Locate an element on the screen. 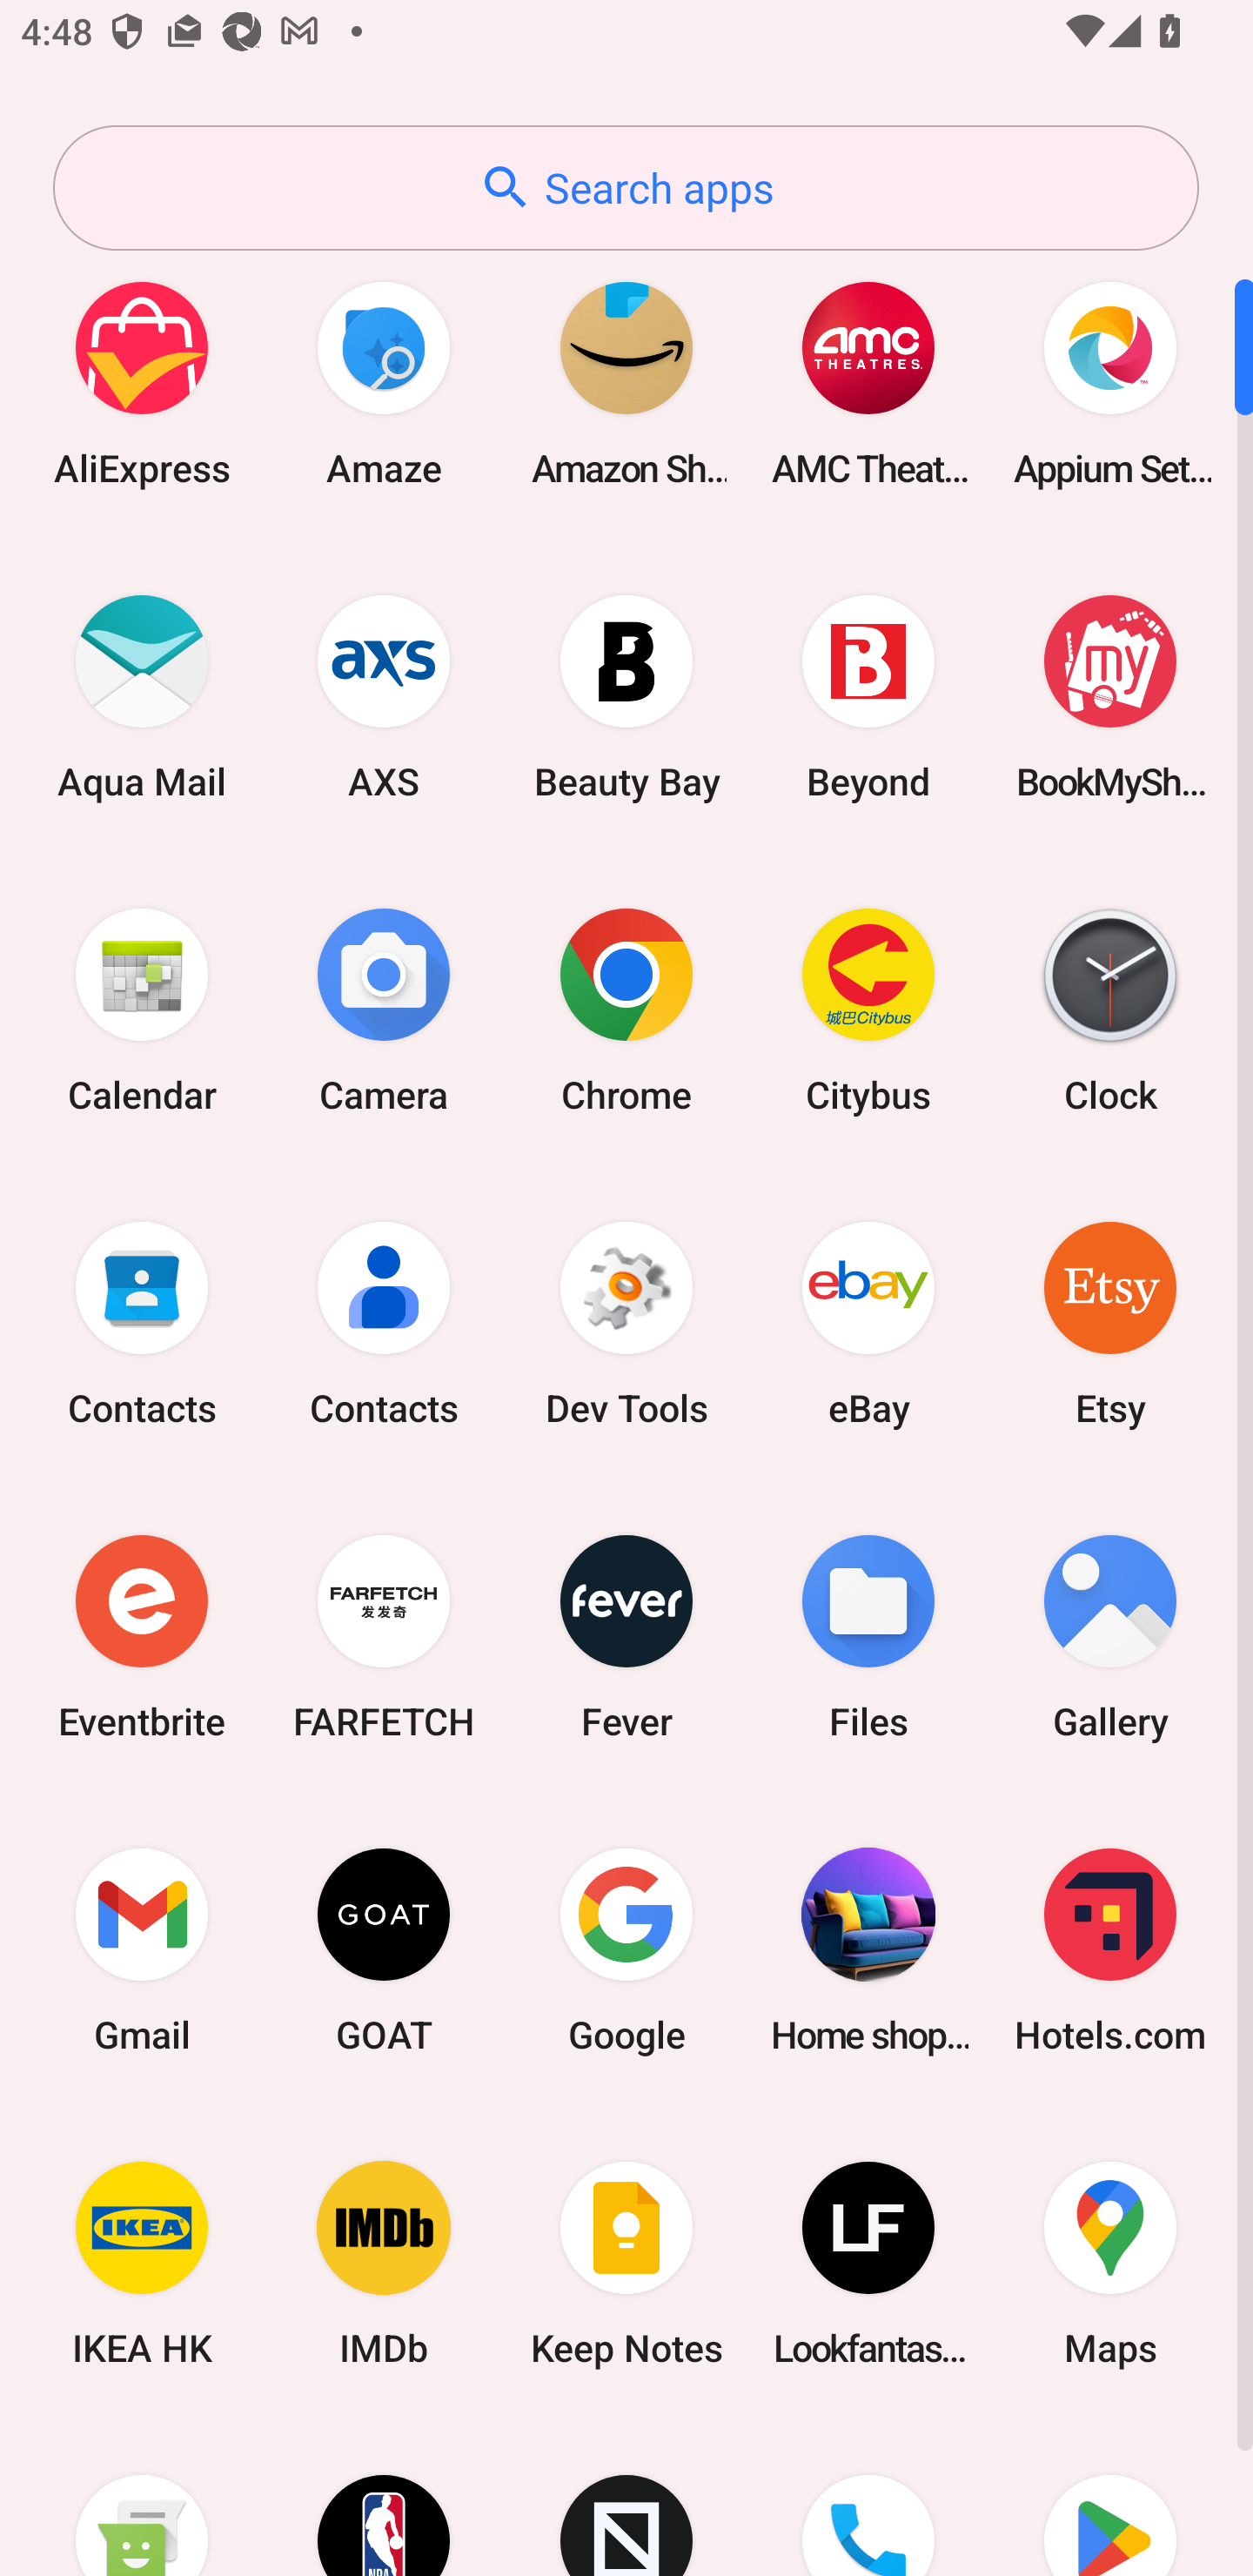 This screenshot has width=1253, height=2576. Camera is located at coordinates (384, 1010).